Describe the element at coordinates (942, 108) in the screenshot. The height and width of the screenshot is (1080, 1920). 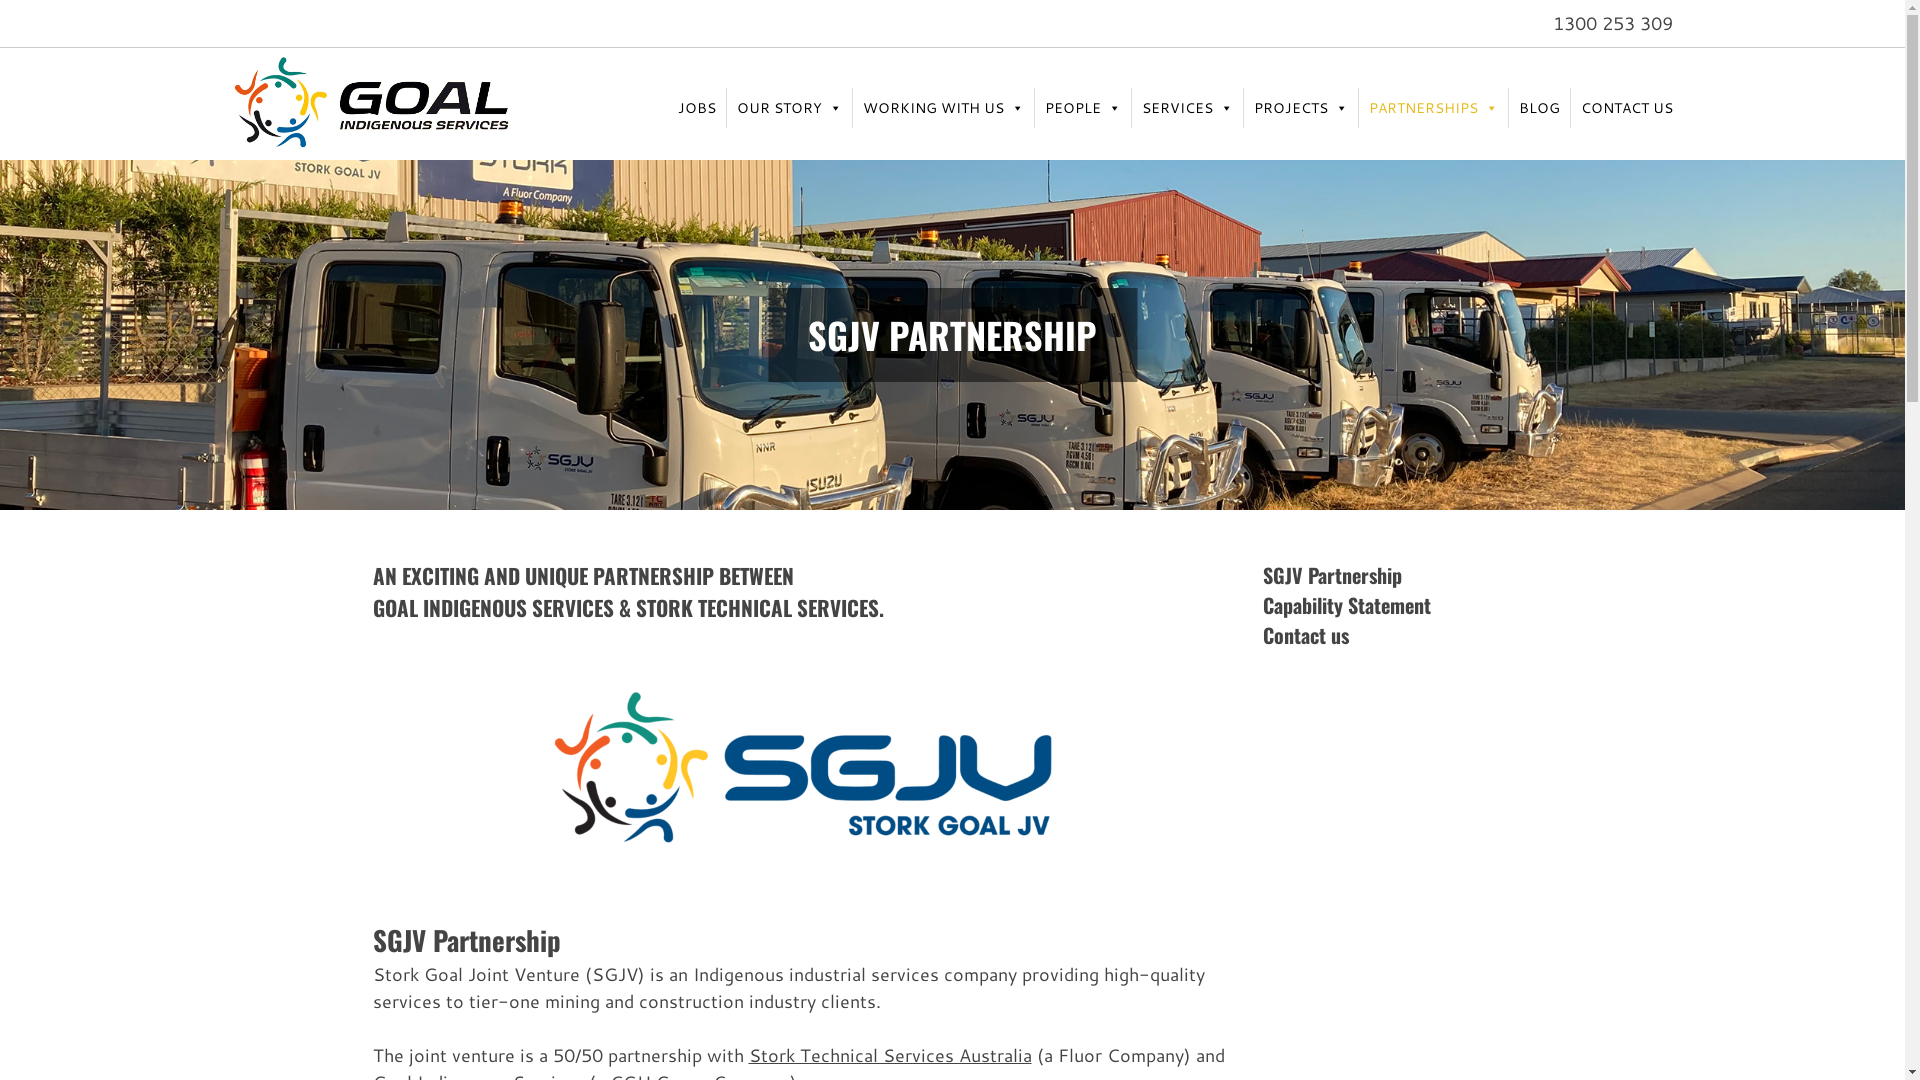
I see `WORKING WITH US` at that location.